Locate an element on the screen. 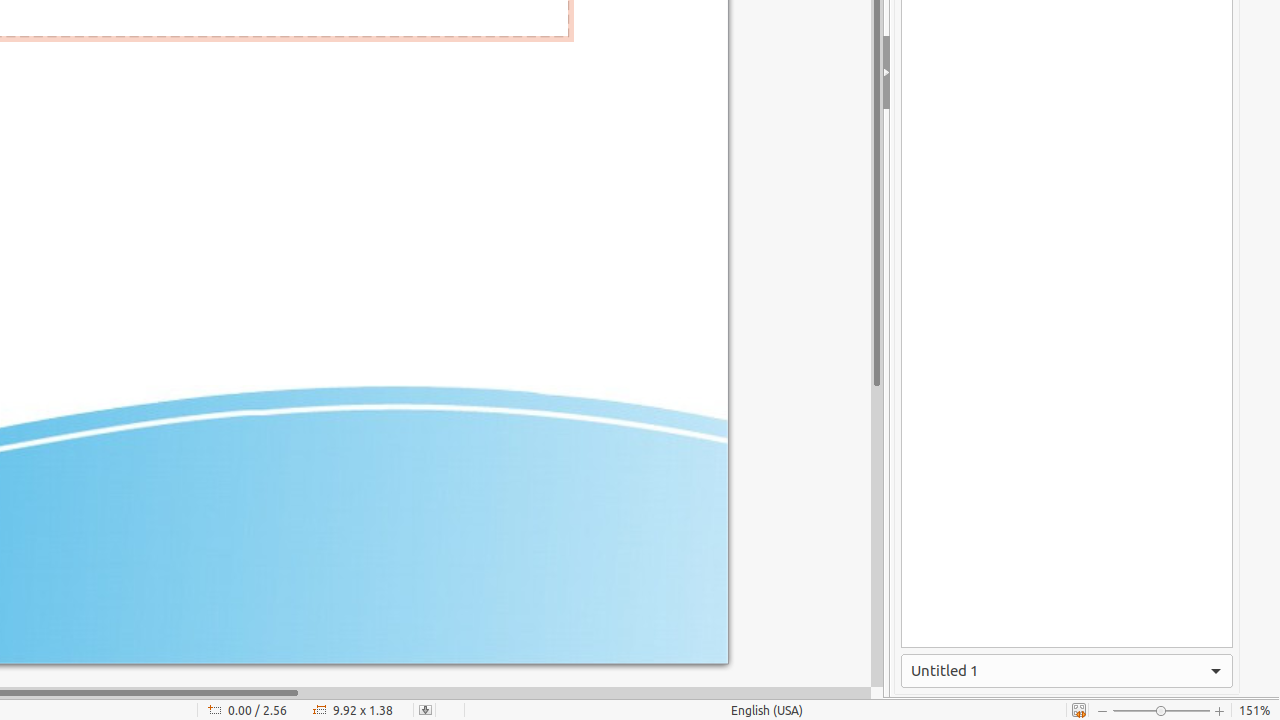 This screenshot has width=1280, height=720. Active Window is located at coordinates (1067, 671).